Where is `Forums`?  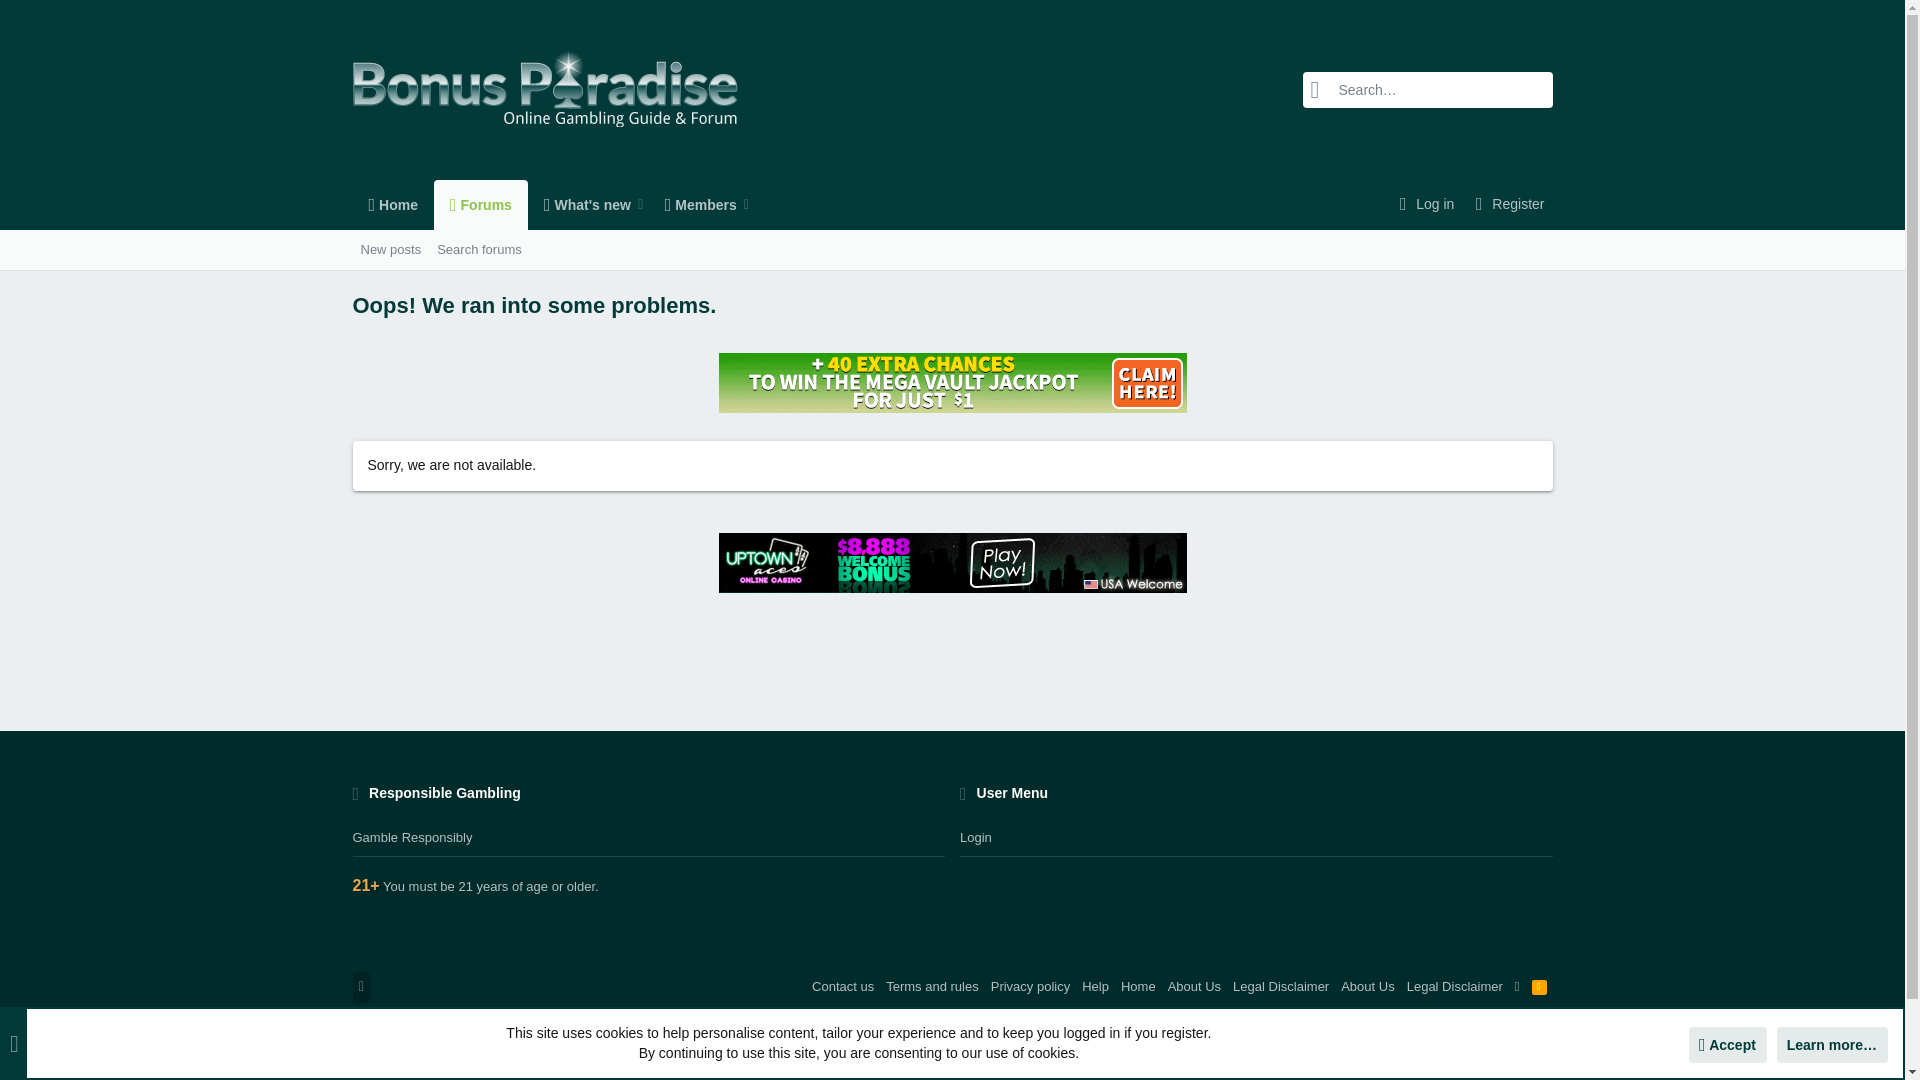
Forums is located at coordinates (440, 250).